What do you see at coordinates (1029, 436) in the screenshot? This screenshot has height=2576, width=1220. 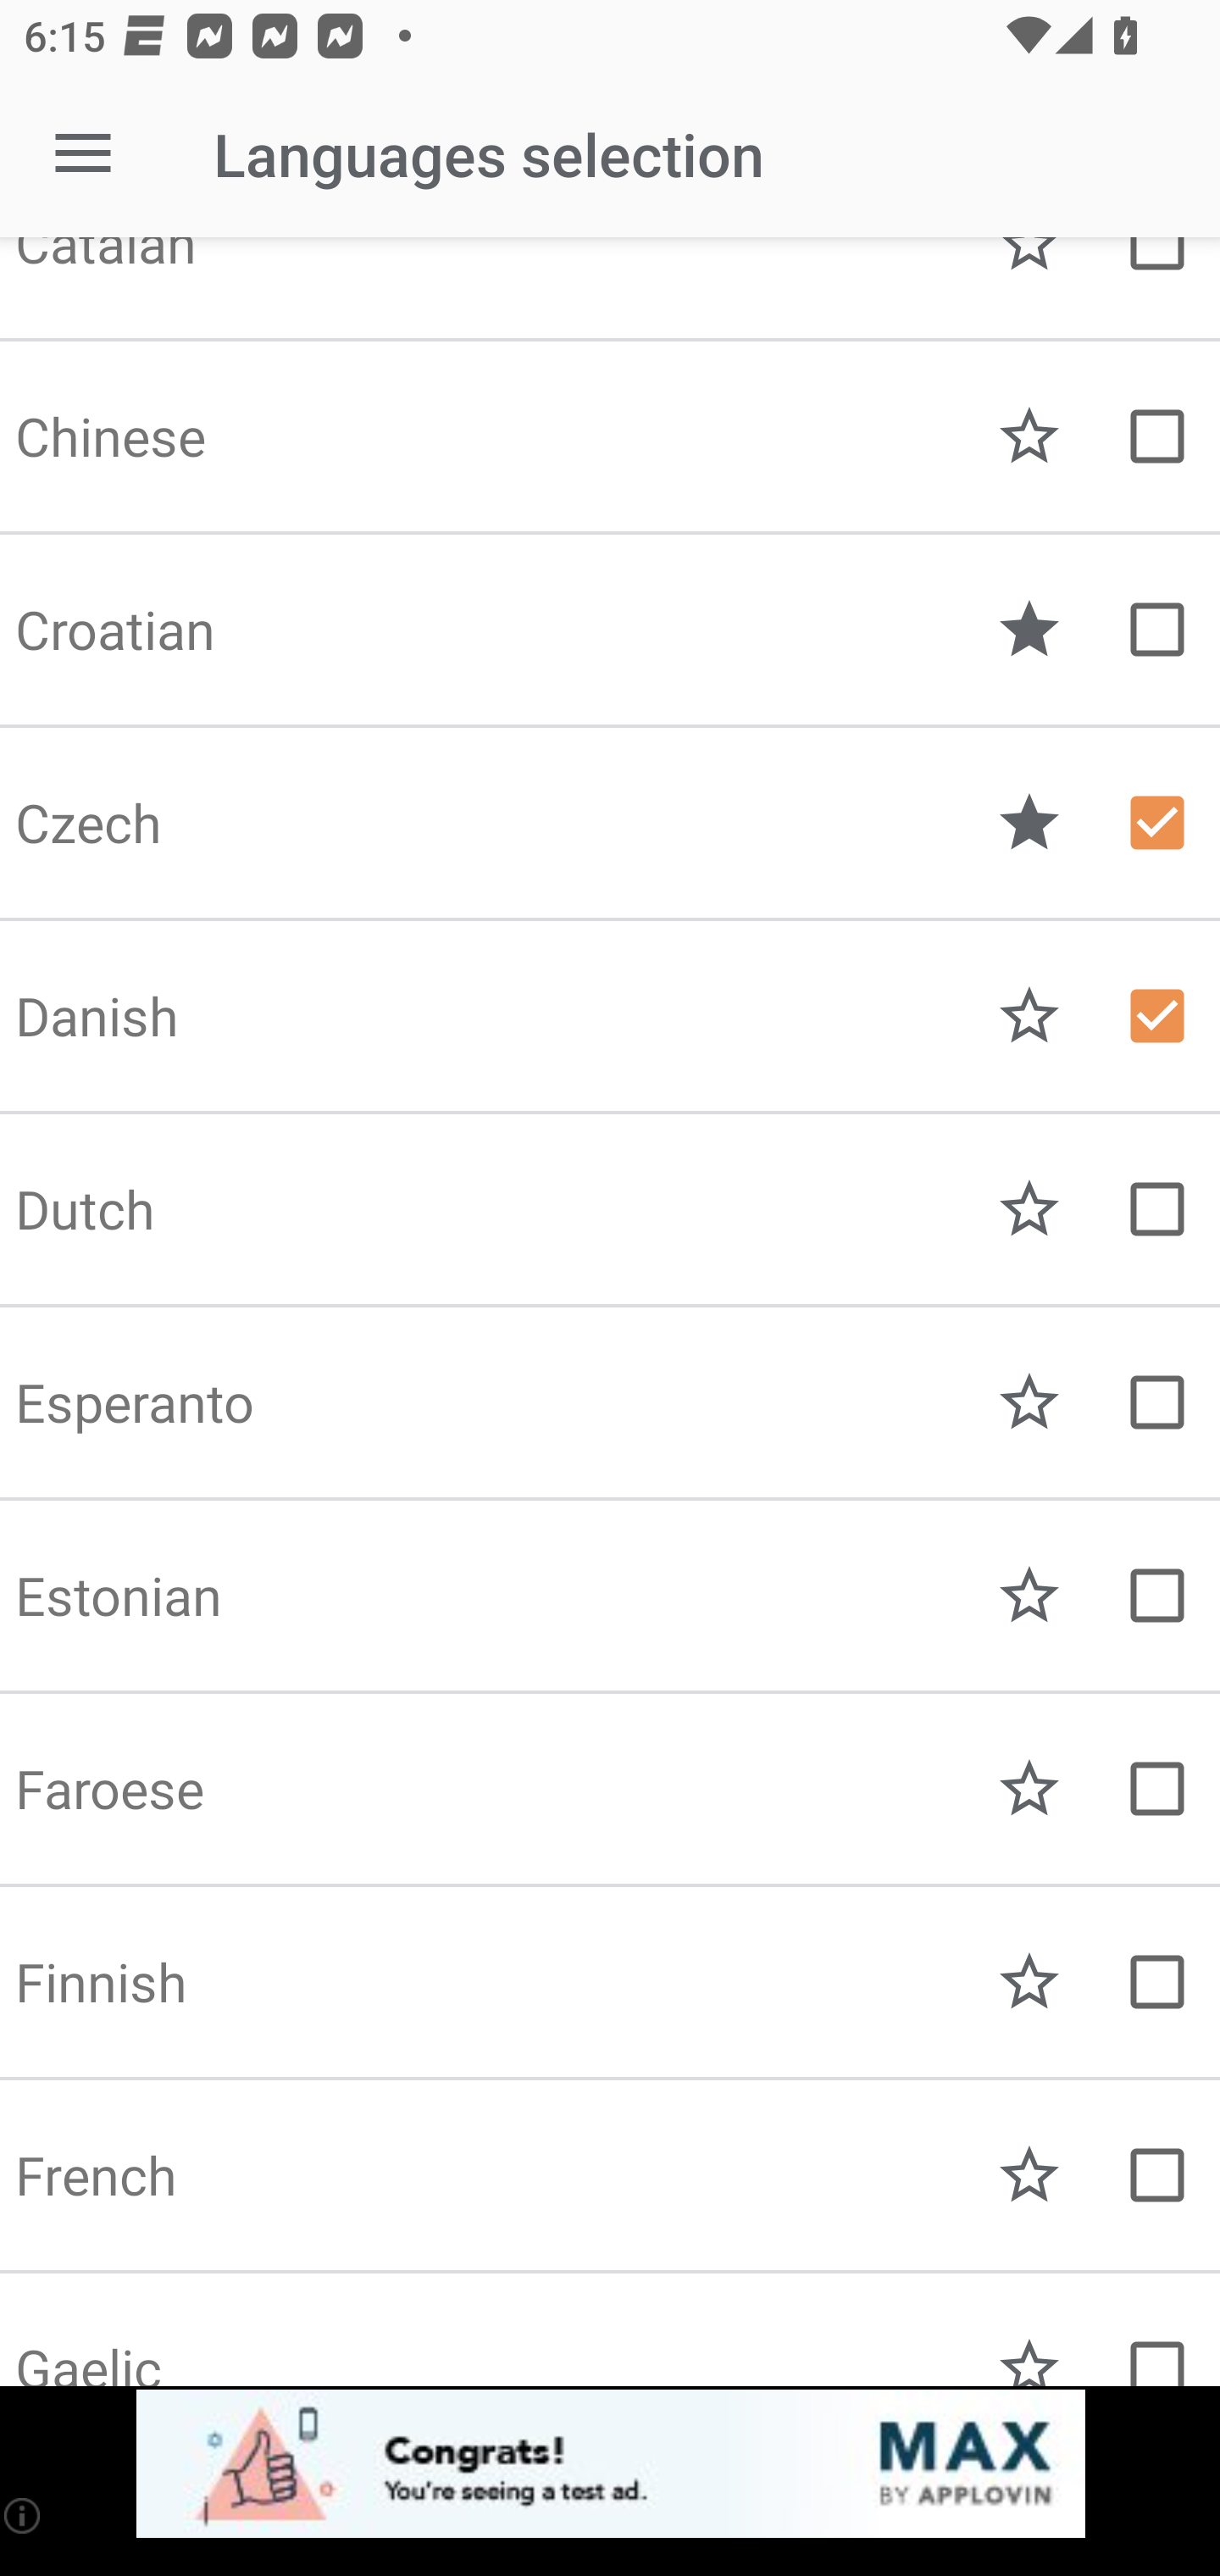 I see `Favorite` at bounding box center [1029, 436].